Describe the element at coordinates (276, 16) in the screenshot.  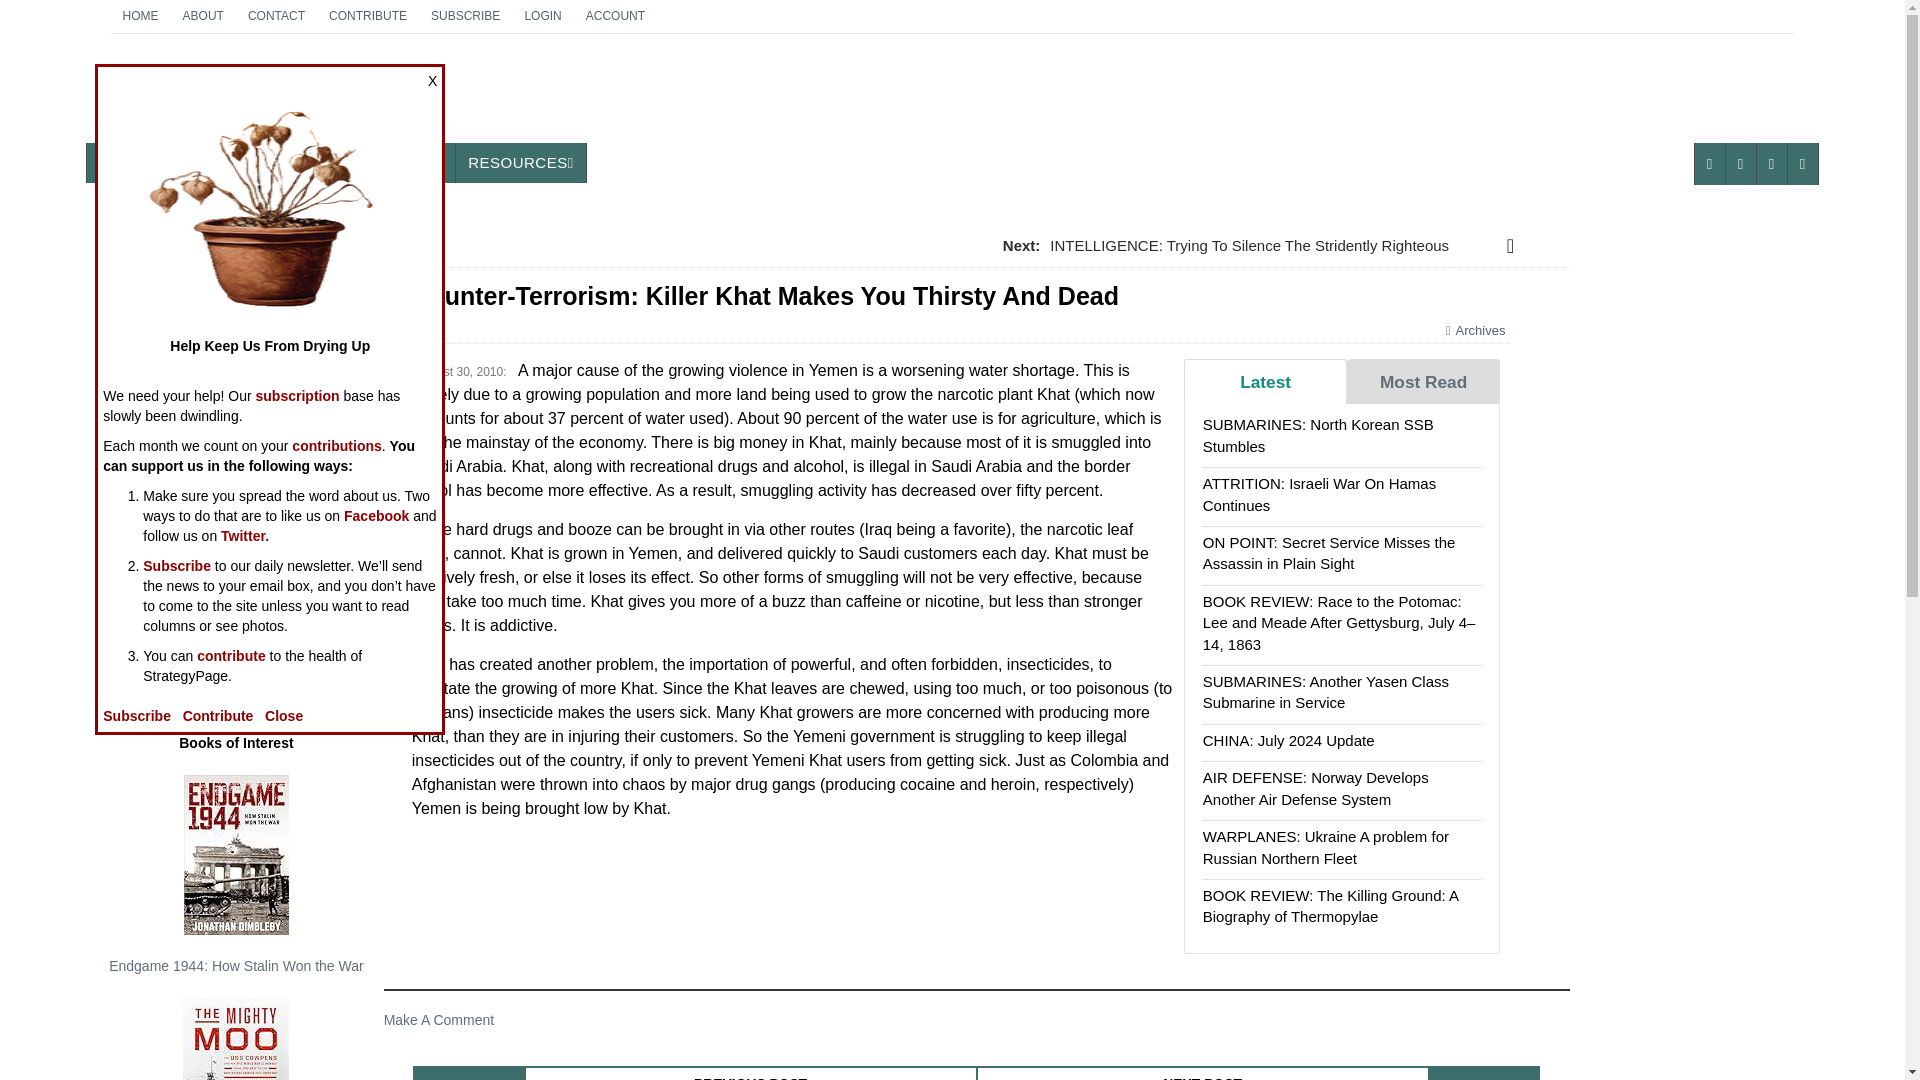
I see `ABOUT` at that location.